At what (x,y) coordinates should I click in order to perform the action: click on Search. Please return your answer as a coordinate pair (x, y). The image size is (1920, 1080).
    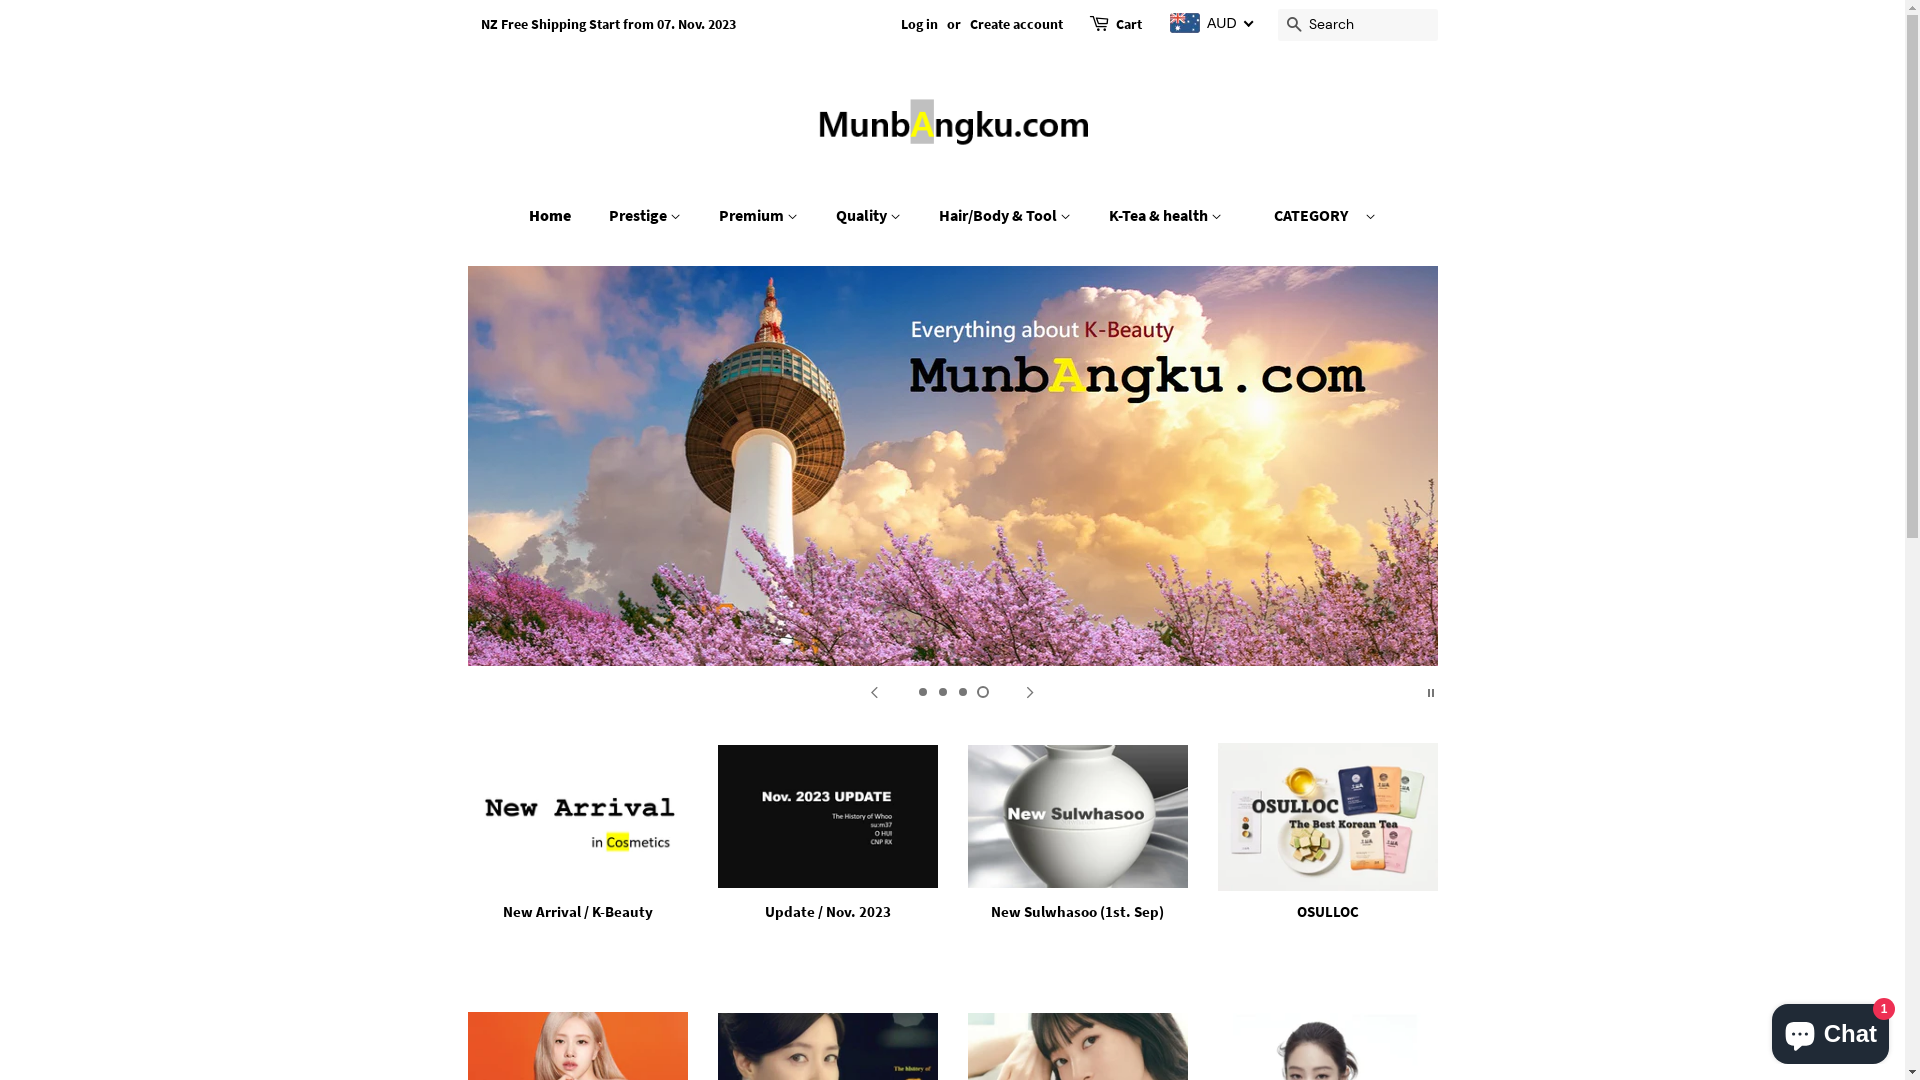
    Looking at the image, I should click on (1294, 26).